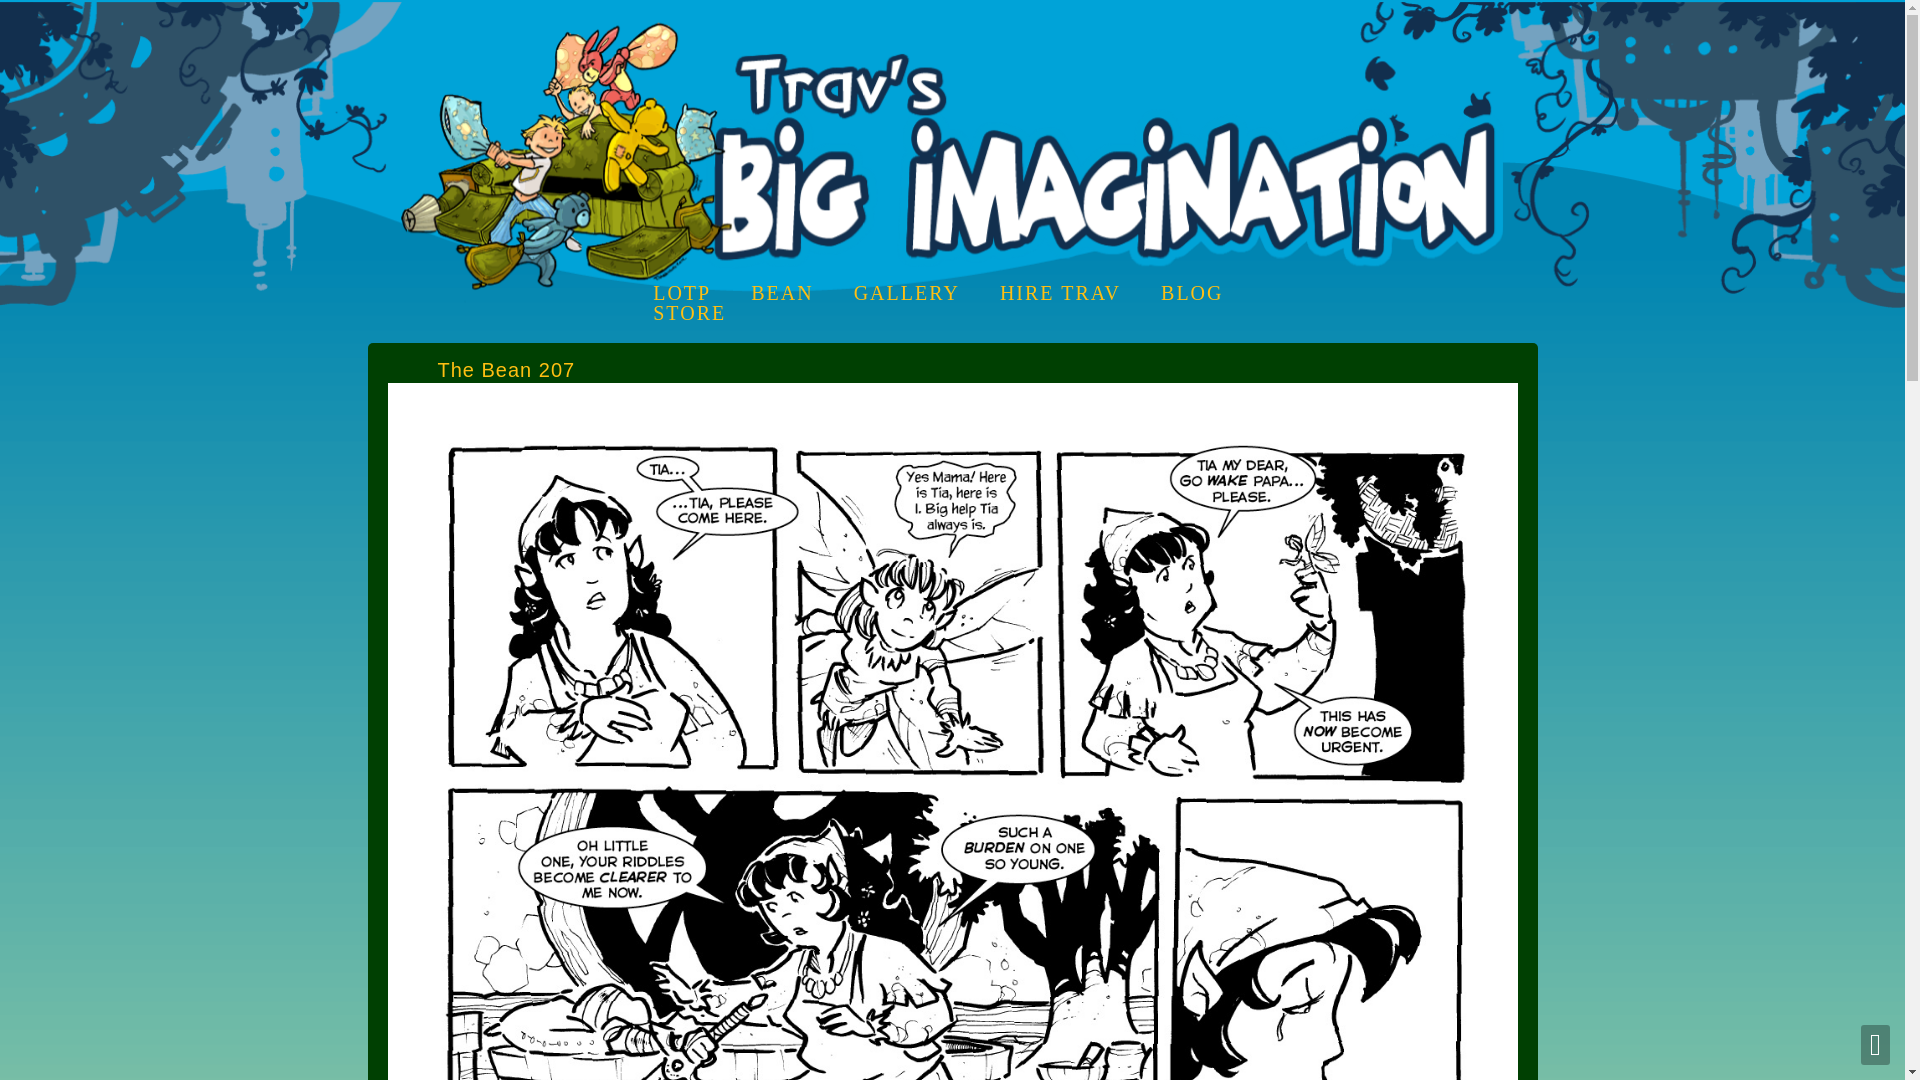 Image resolution: width=1920 pixels, height=1080 pixels. Describe the element at coordinates (1192, 292) in the screenshot. I see `BLOG` at that location.